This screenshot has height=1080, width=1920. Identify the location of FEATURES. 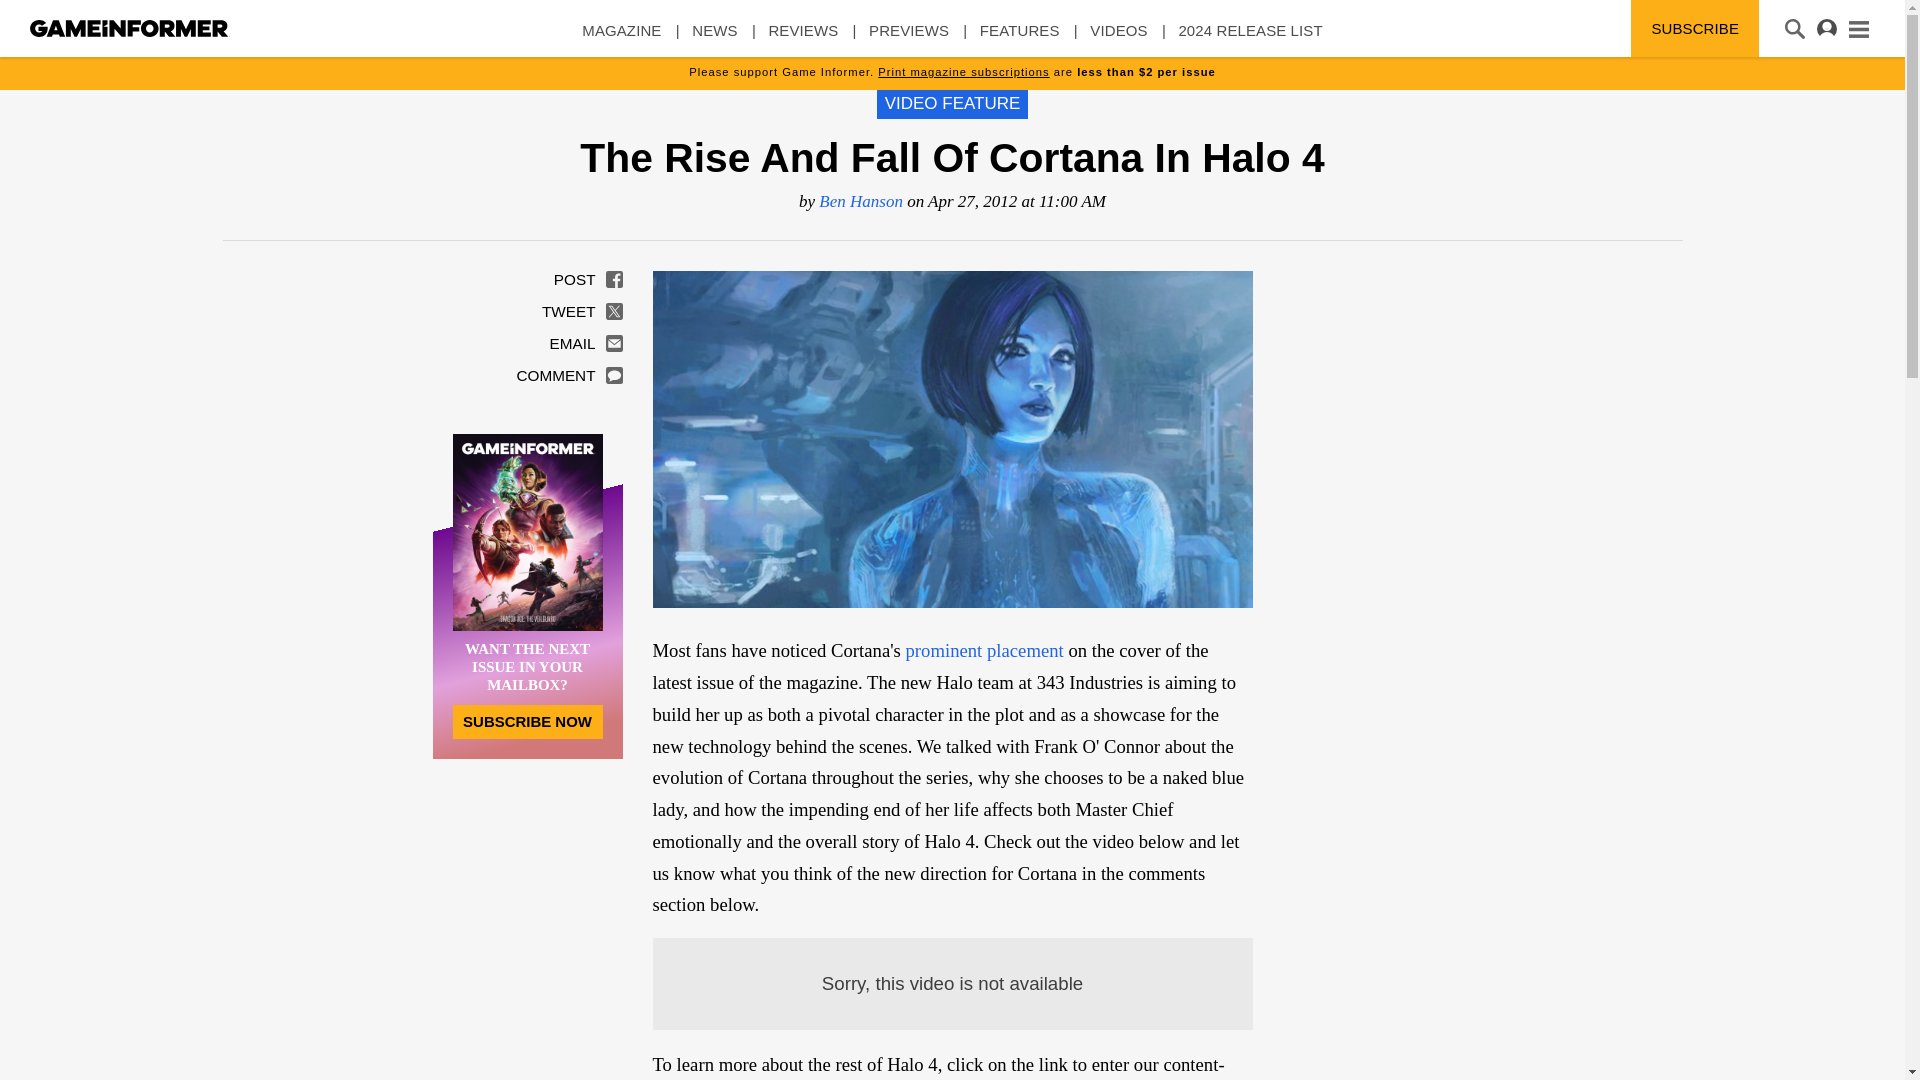
(1019, 39).